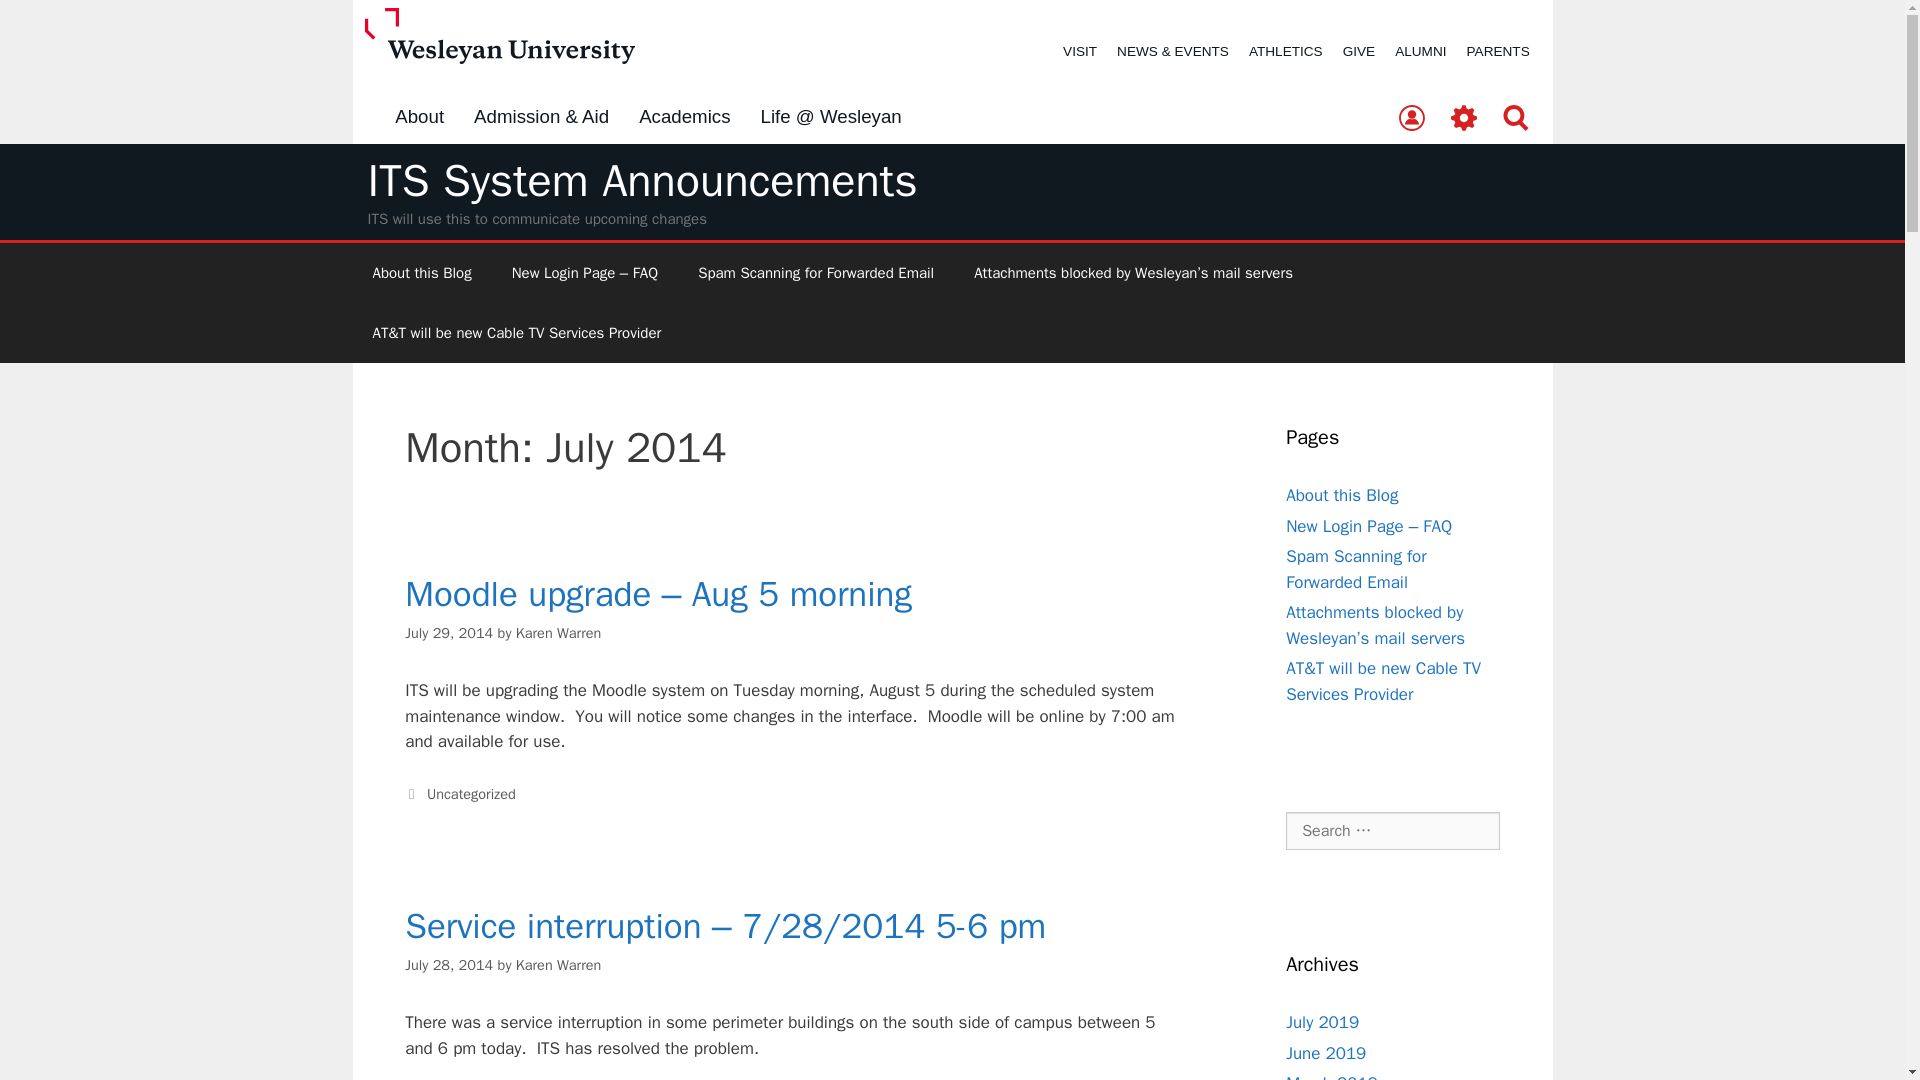 The height and width of the screenshot is (1080, 1920). I want to click on Tools, so click(1464, 119).